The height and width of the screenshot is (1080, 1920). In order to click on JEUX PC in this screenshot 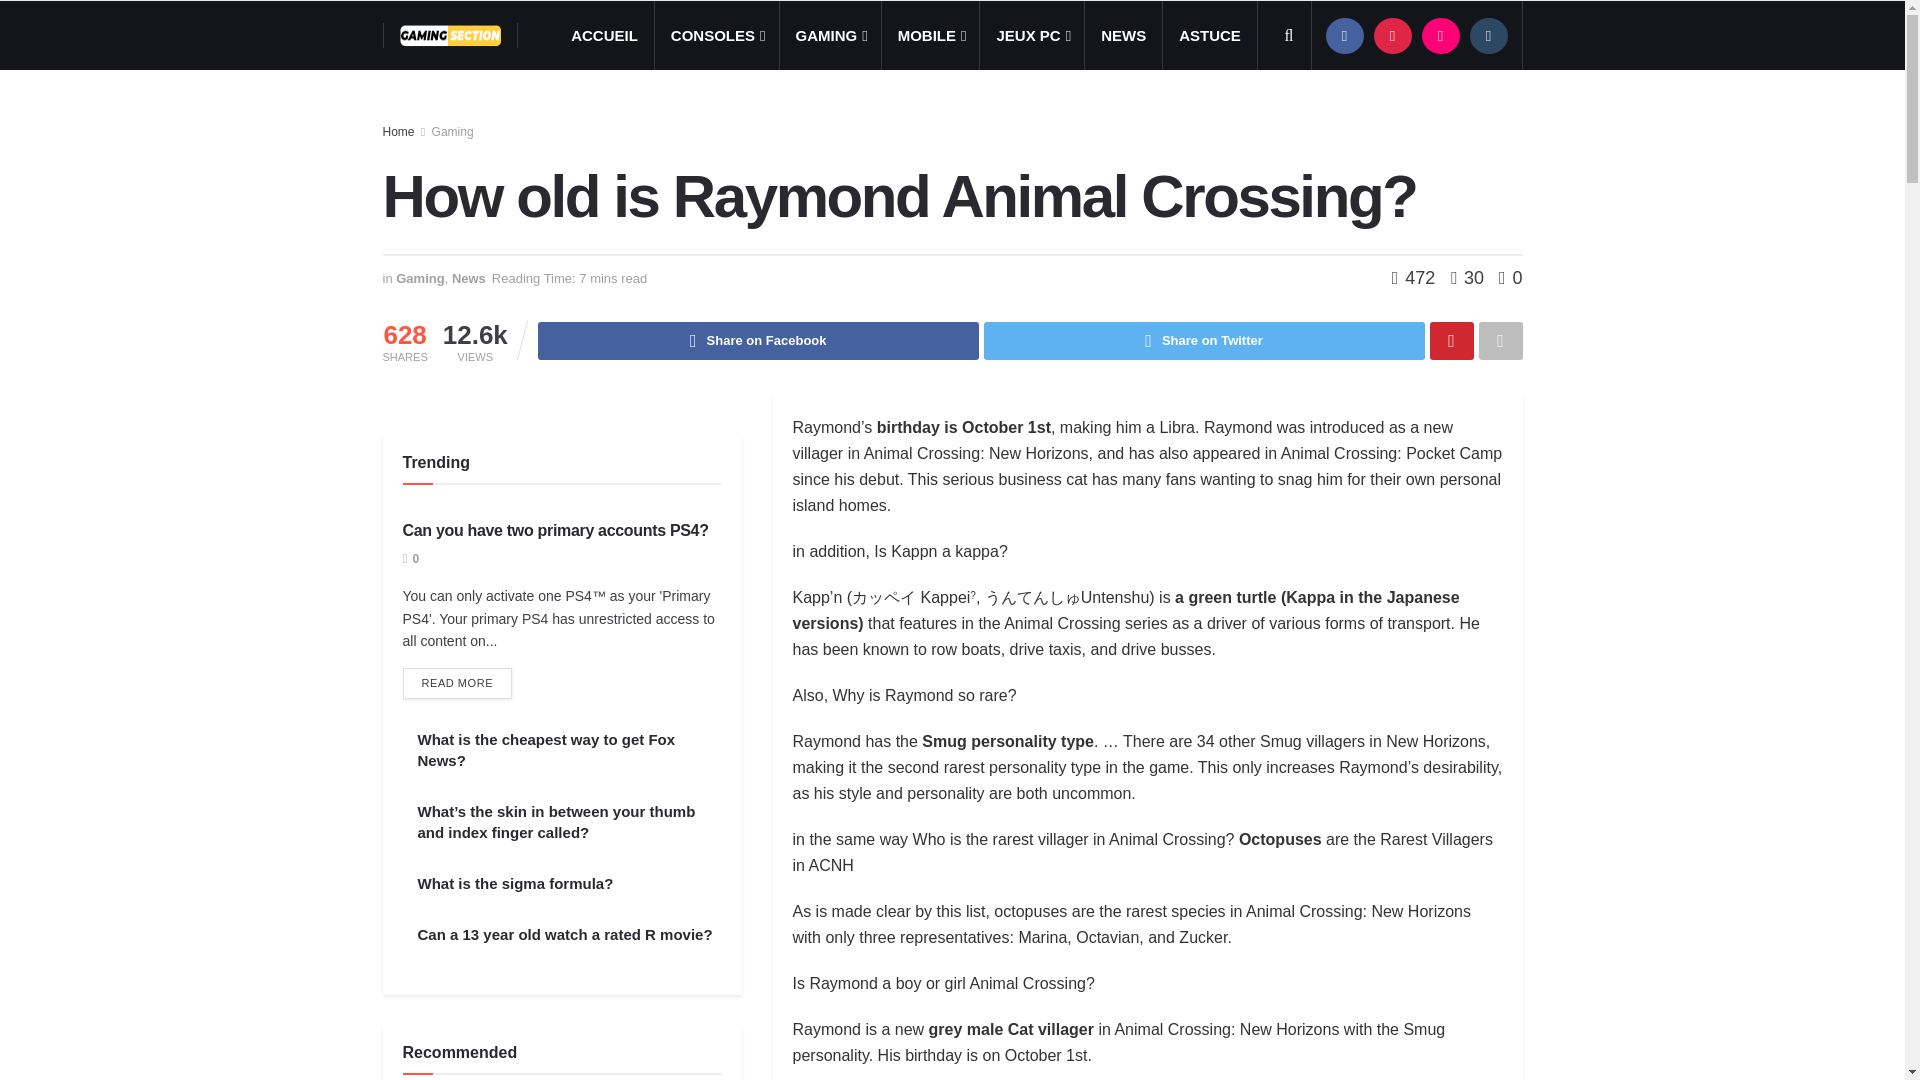, I will do `click(1032, 36)`.